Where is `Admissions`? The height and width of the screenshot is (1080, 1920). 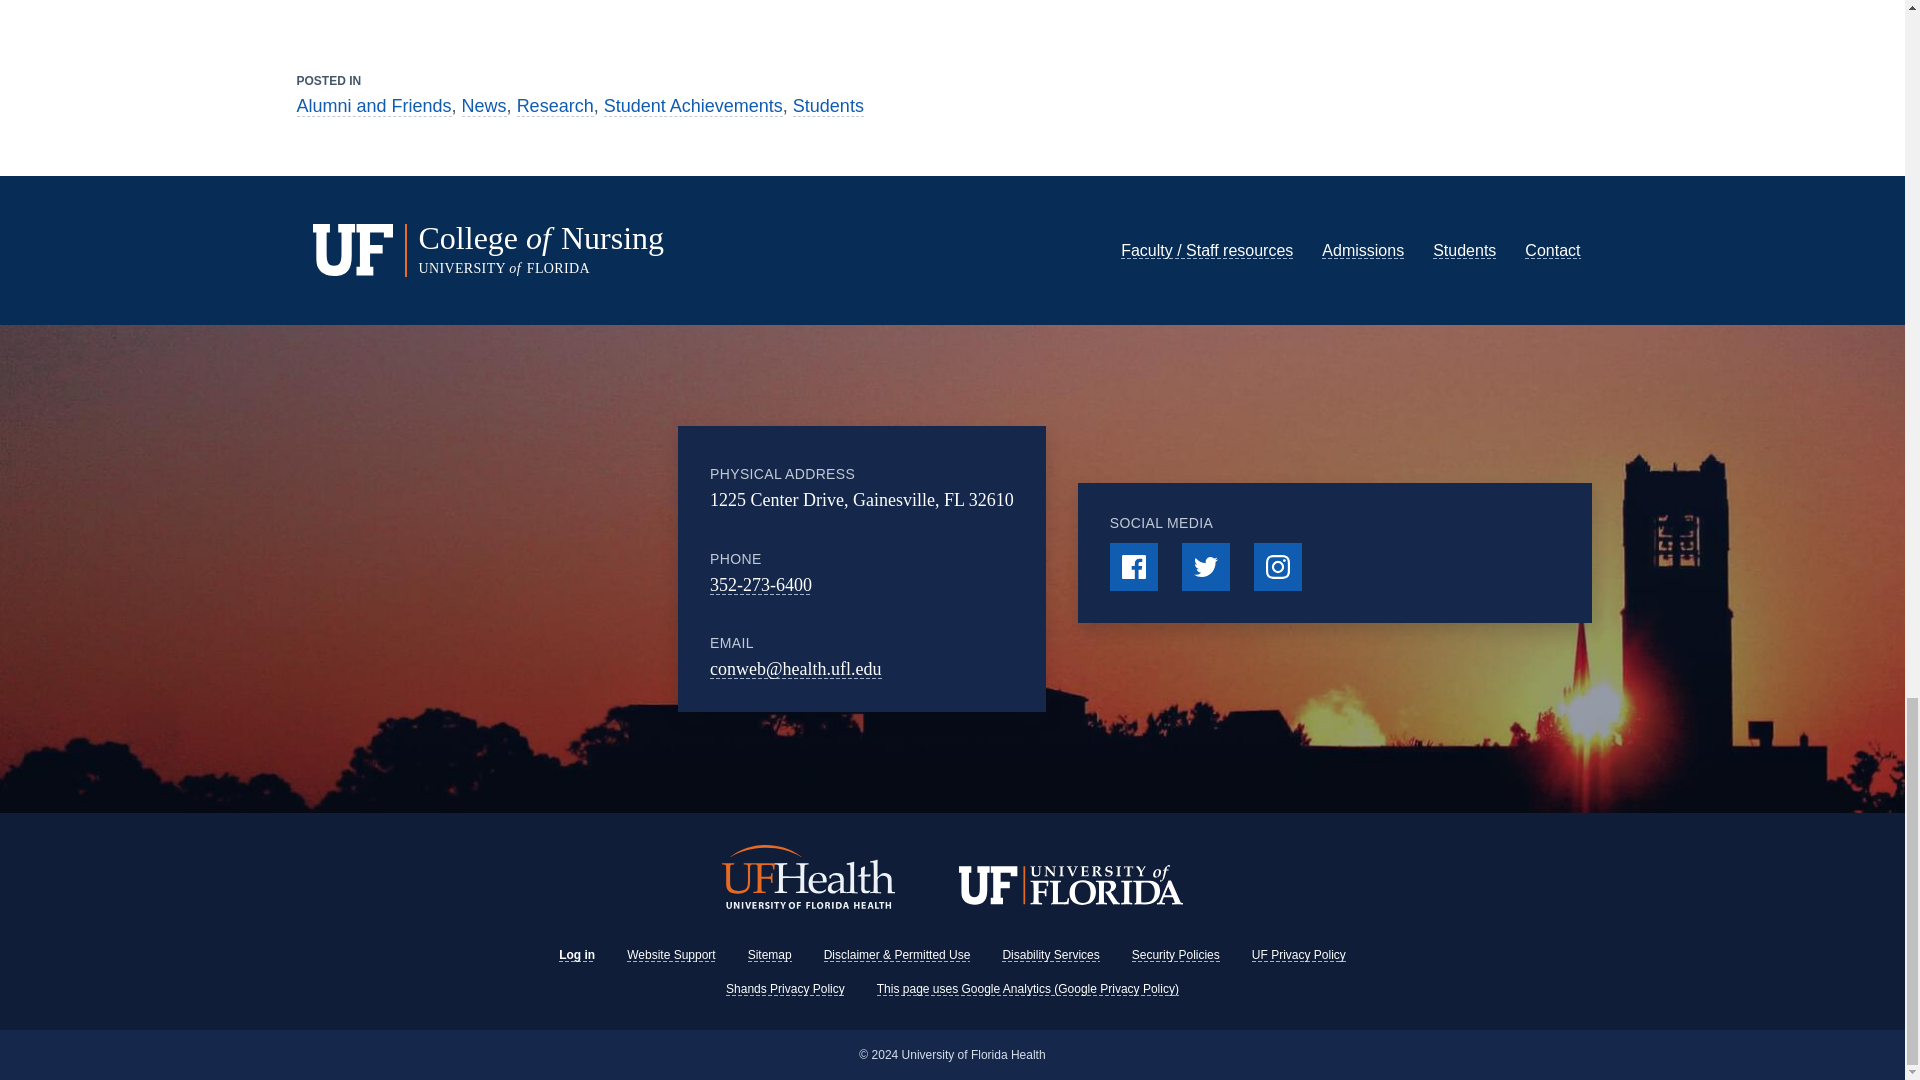 Admissions is located at coordinates (1362, 250).